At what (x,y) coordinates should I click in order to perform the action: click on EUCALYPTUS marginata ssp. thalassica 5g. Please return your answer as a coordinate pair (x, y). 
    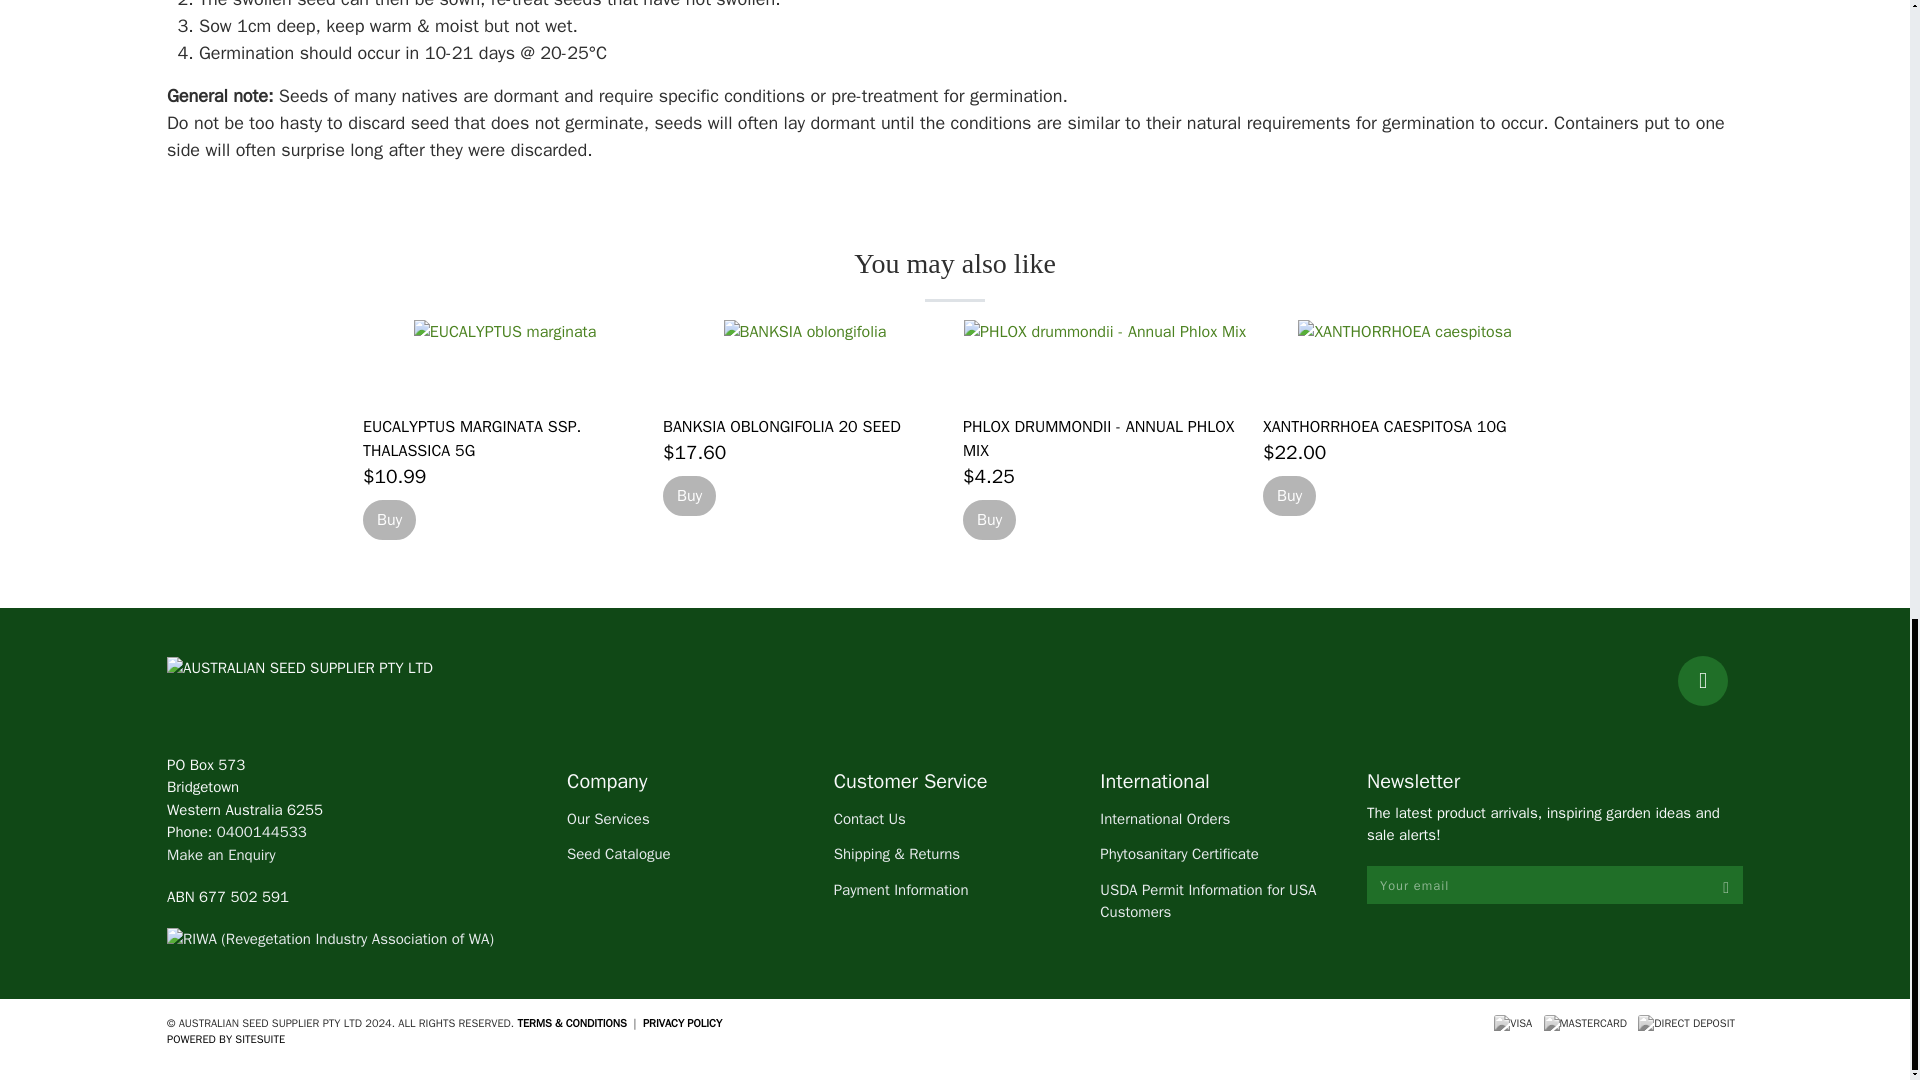
    Looking at the image, I should click on (504, 359).